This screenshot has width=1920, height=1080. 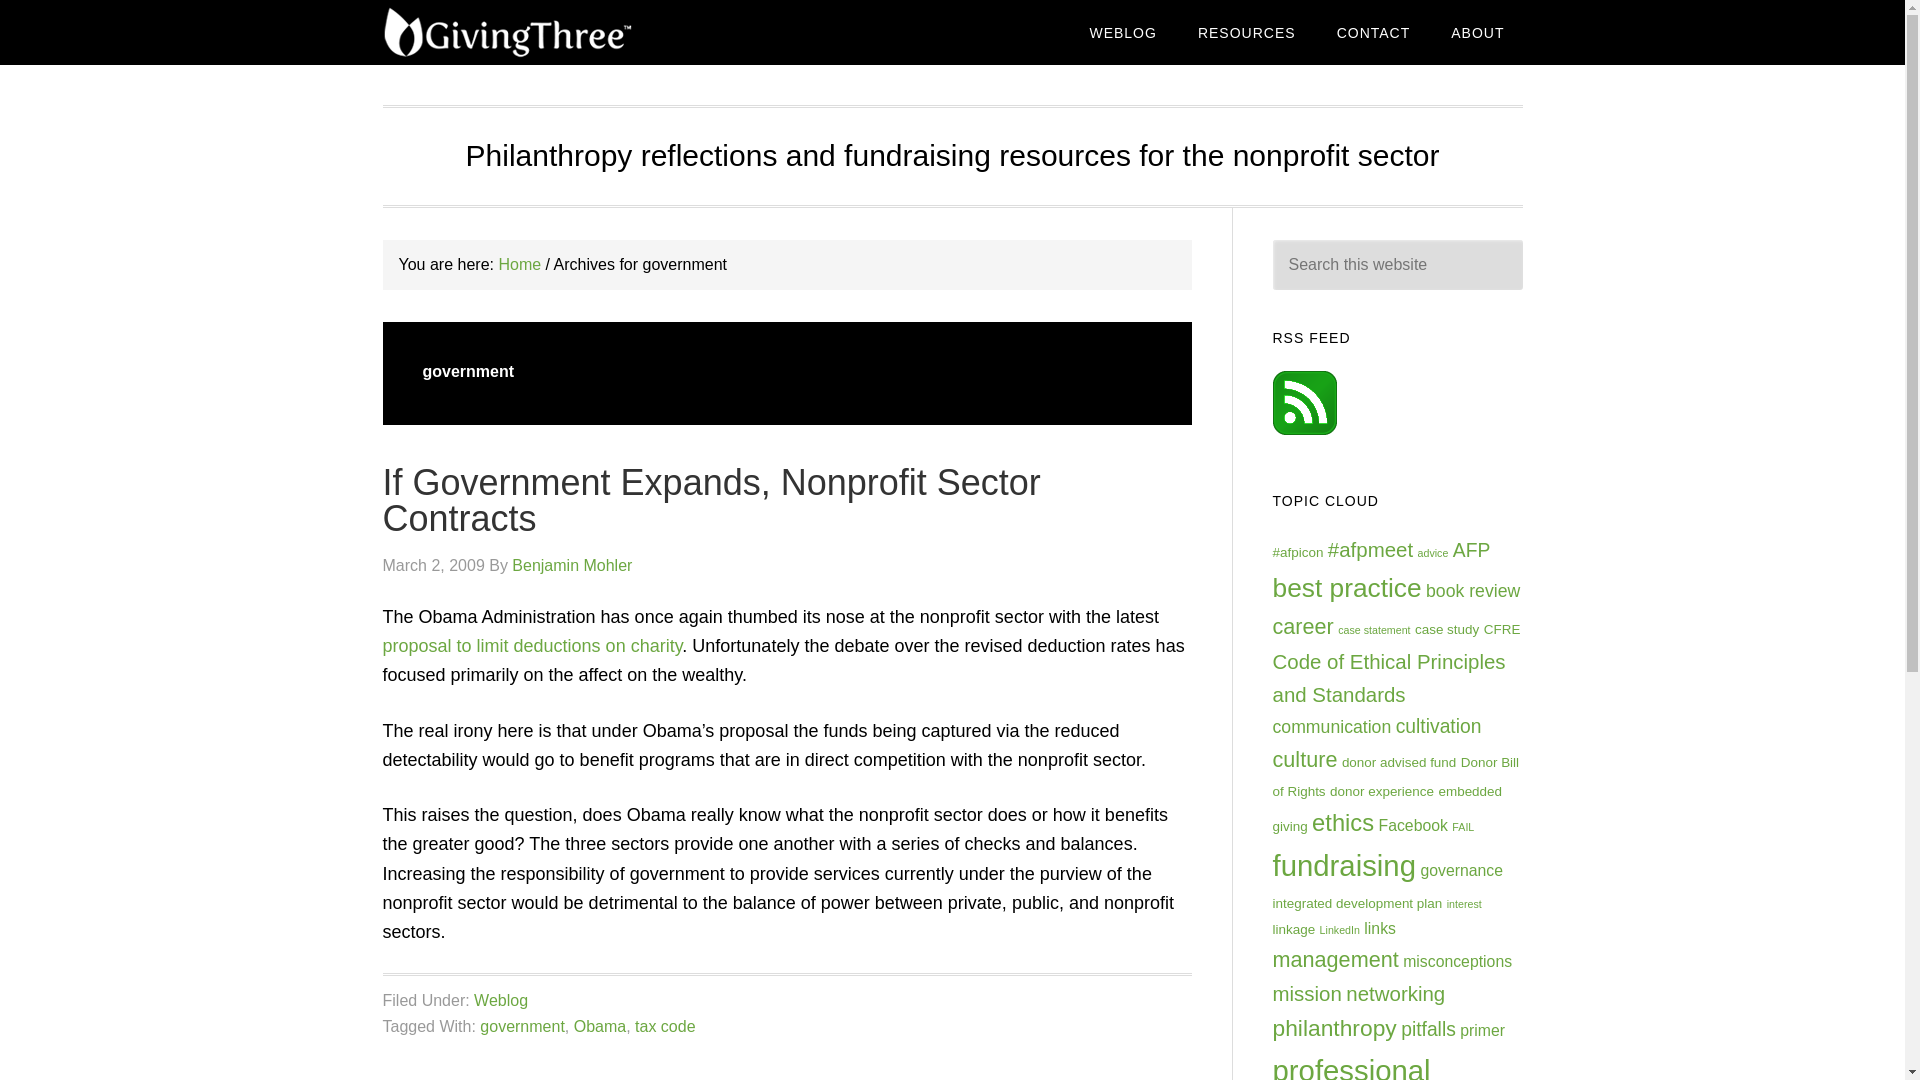 What do you see at coordinates (1122, 32) in the screenshot?
I see `WEBLOG` at bounding box center [1122, 32].